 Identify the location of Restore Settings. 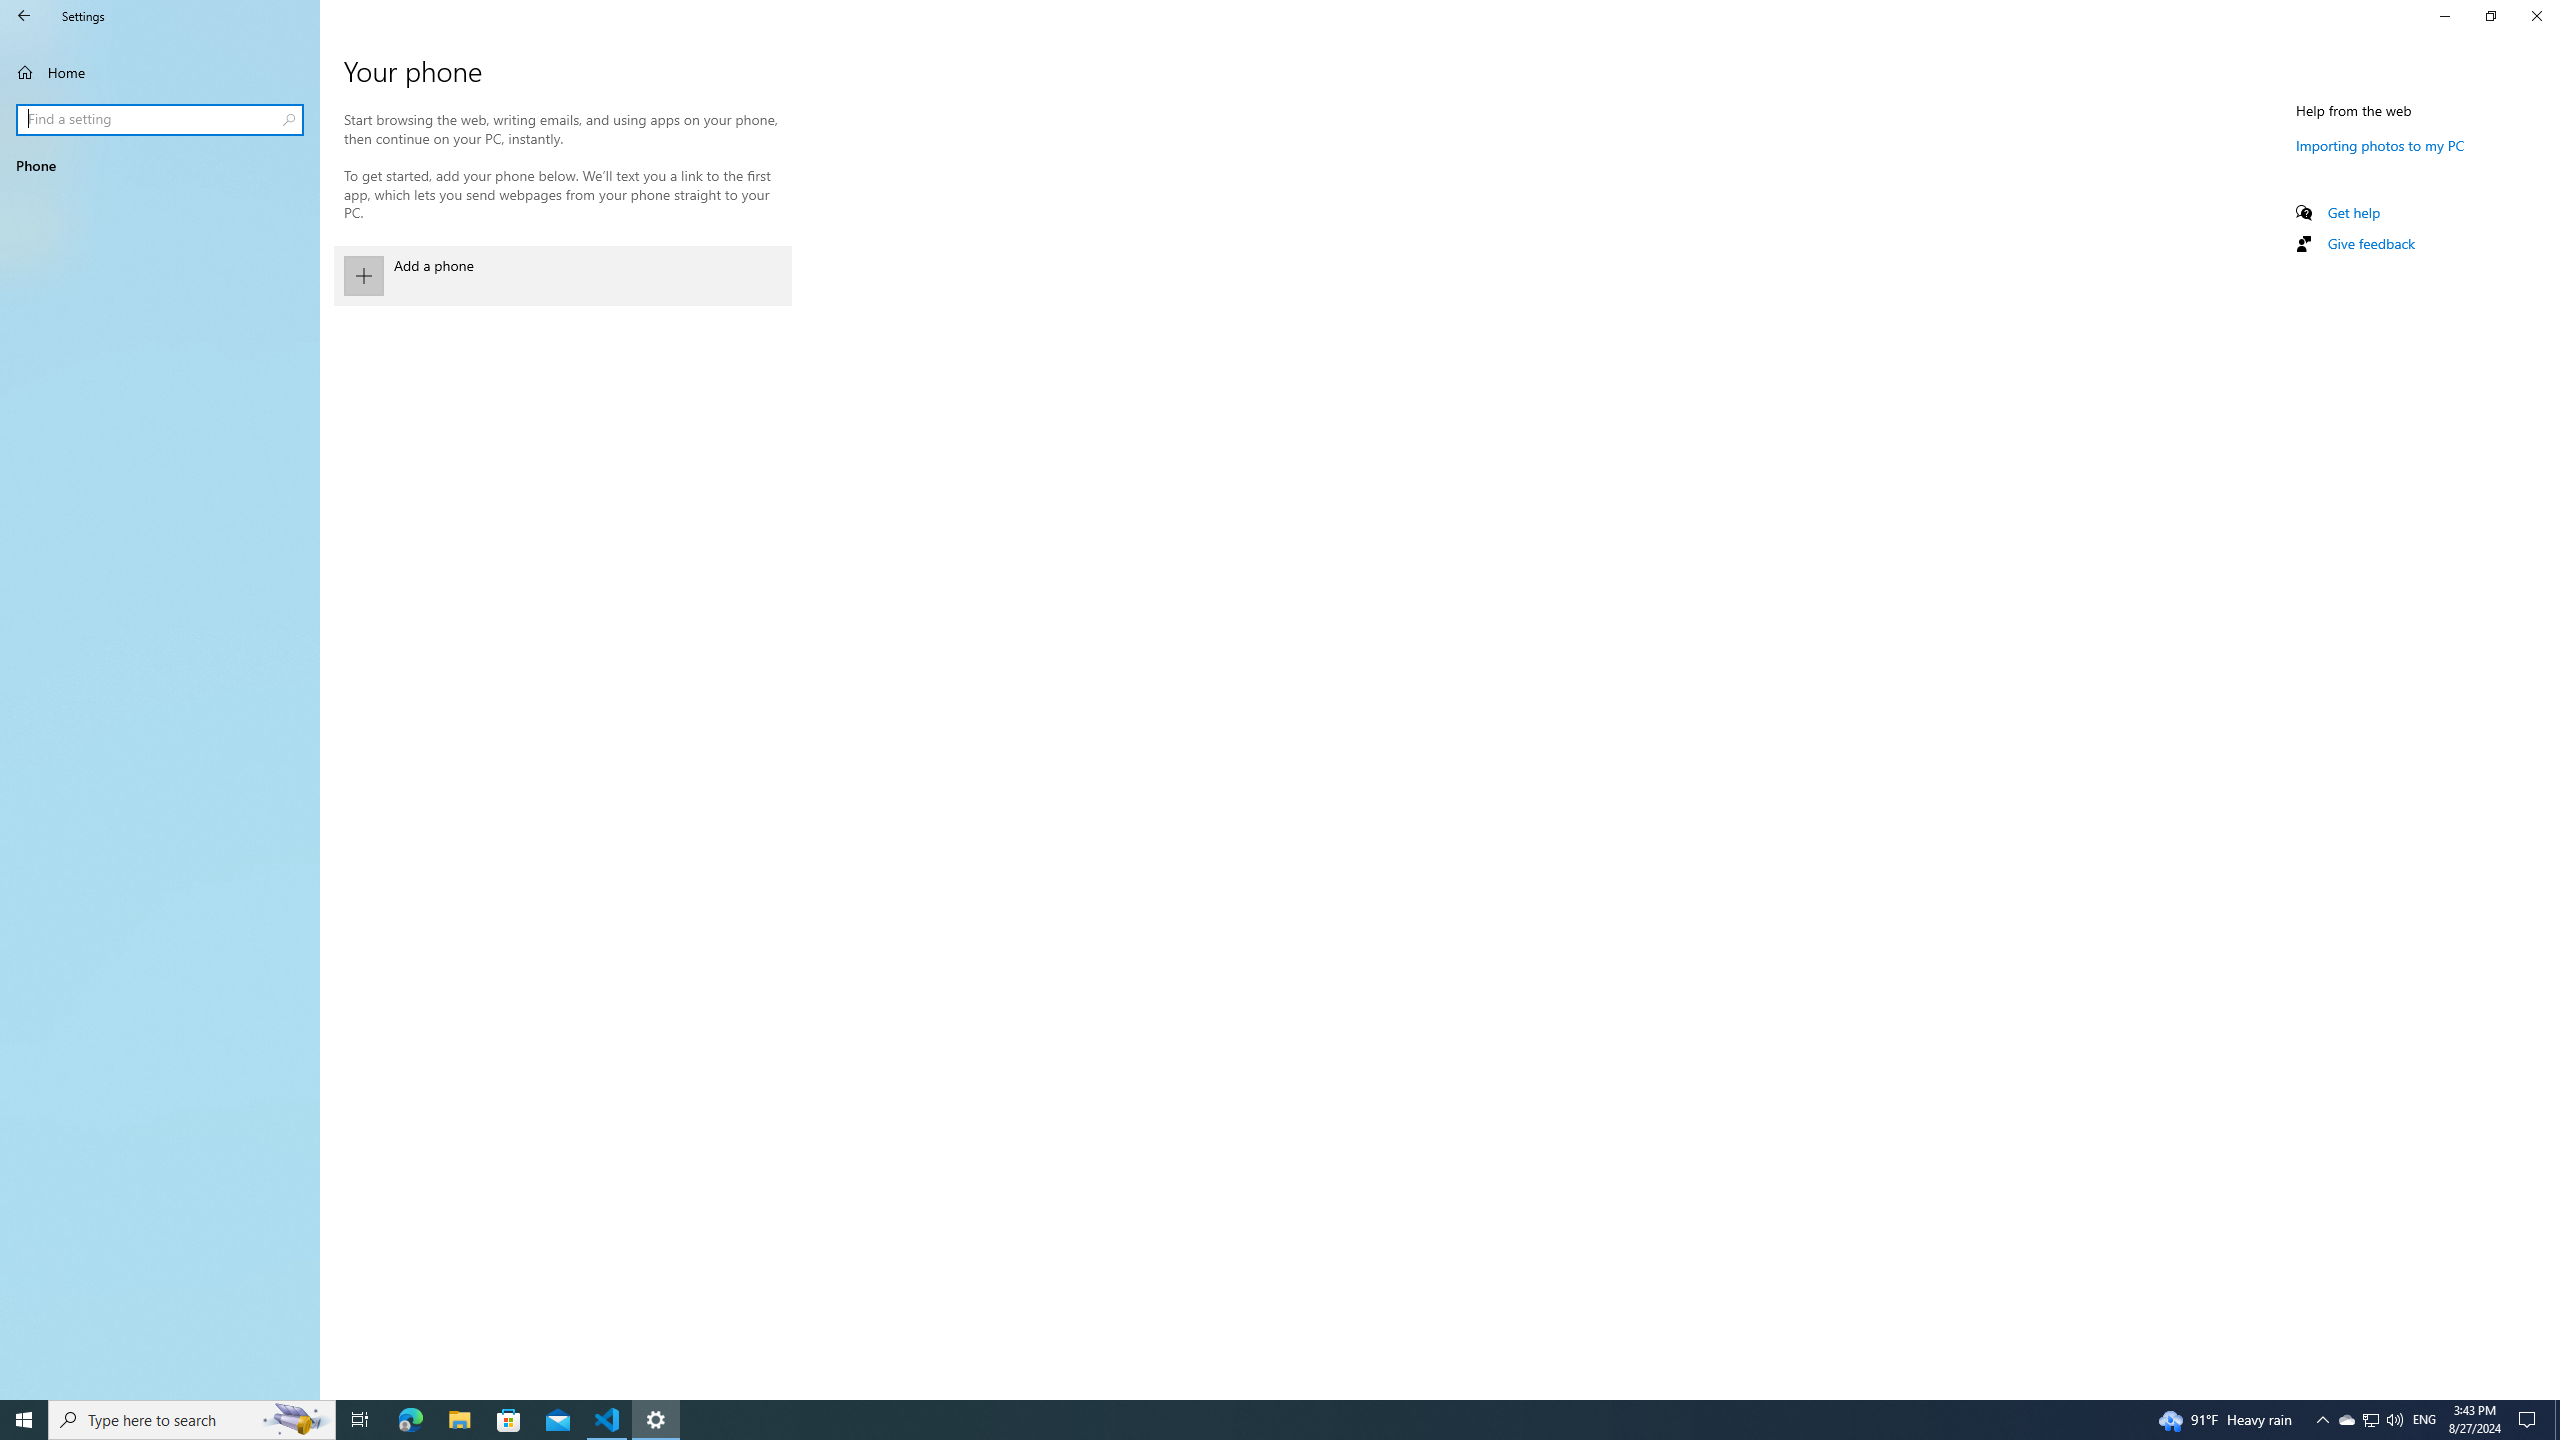
(2490, 16).